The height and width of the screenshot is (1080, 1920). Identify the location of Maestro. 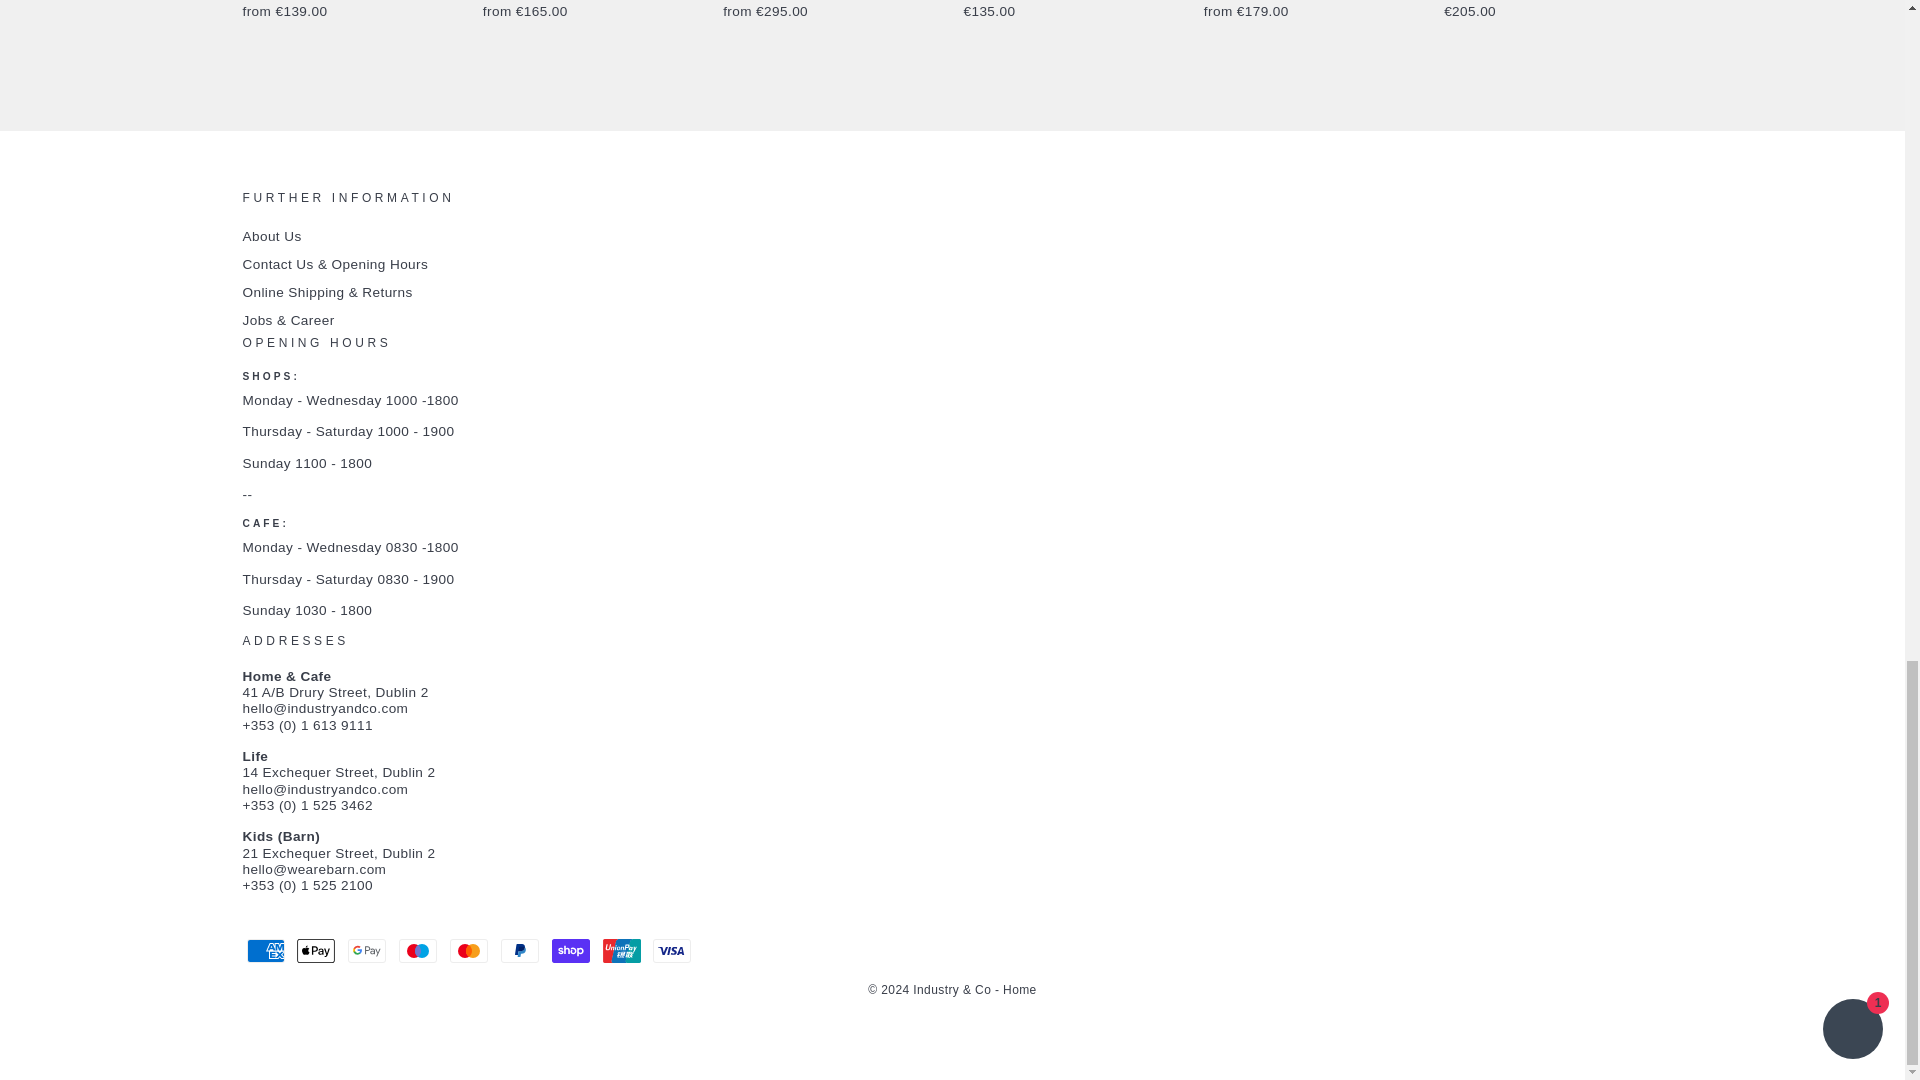
(418, 950).